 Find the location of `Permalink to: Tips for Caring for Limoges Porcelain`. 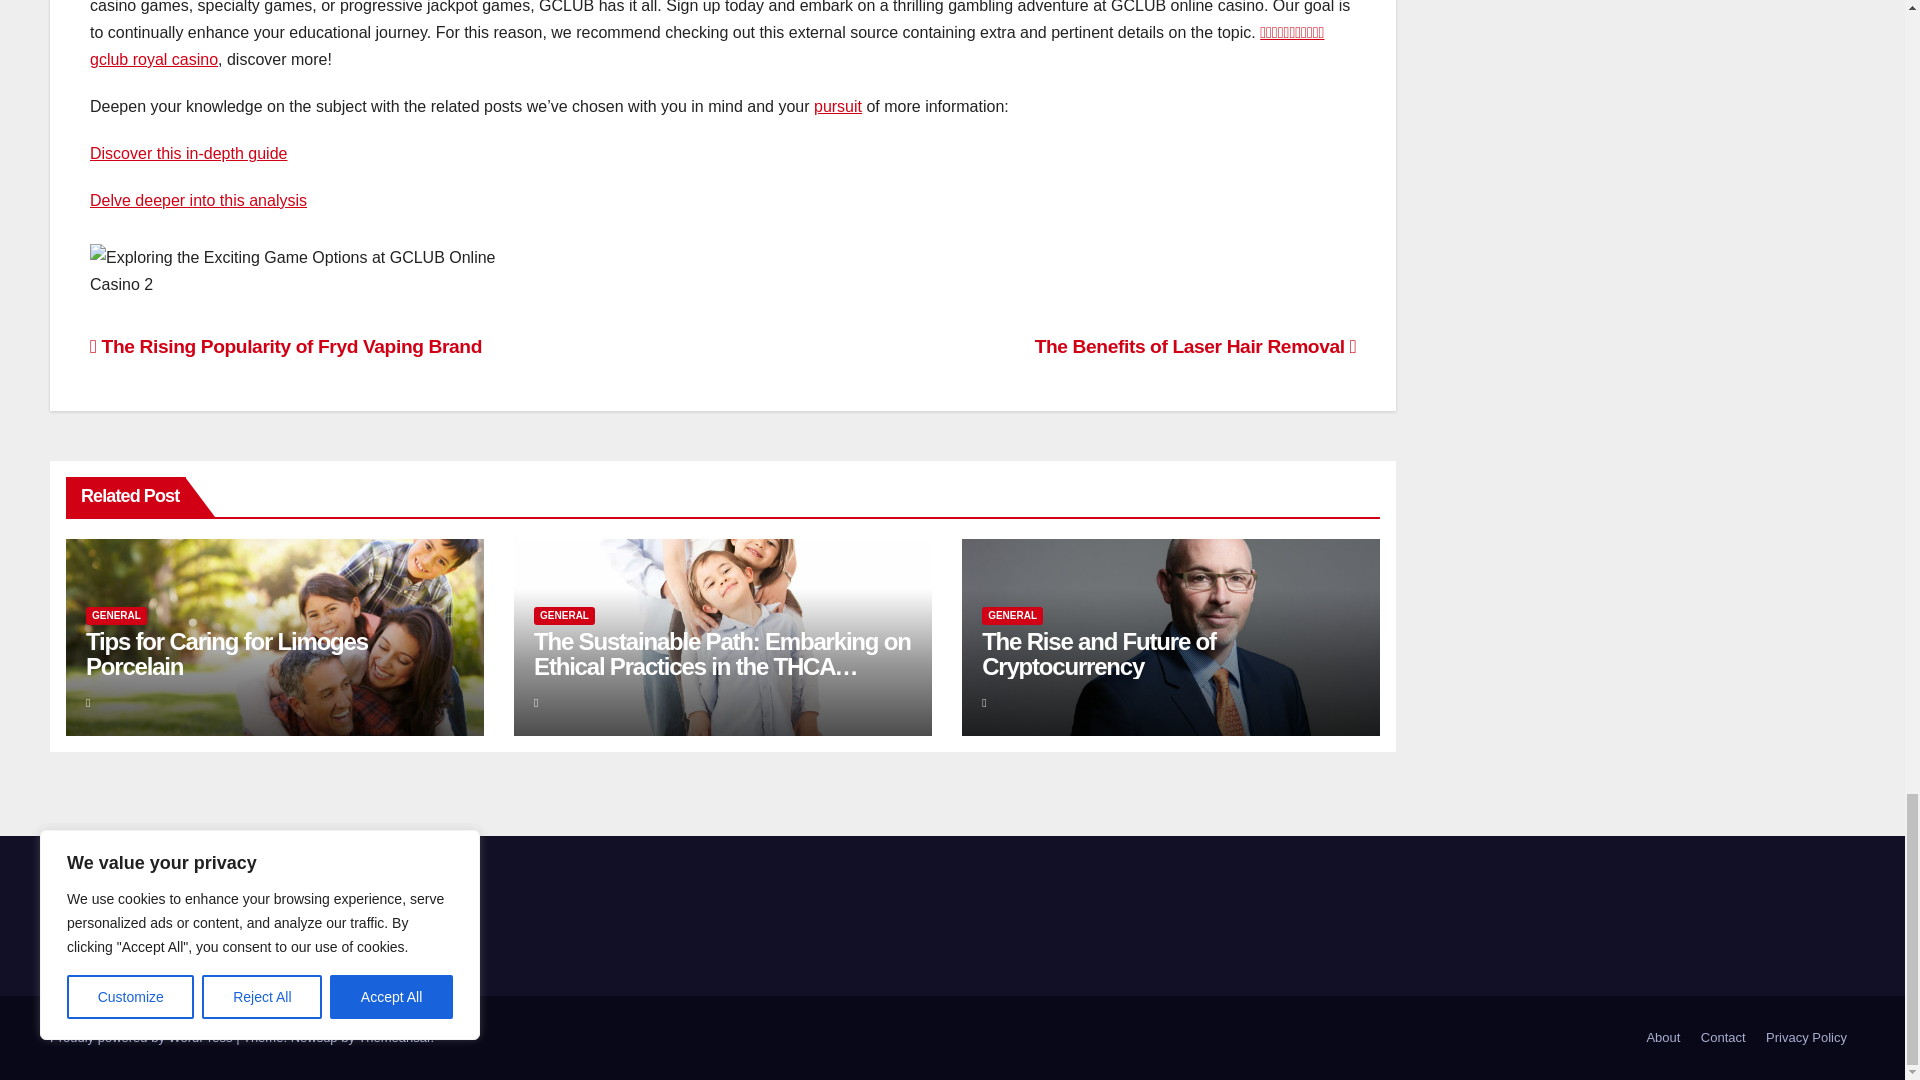

Permalink to: Tips for Caring for Limoges Porcelain is located at coordinates (227, 654).